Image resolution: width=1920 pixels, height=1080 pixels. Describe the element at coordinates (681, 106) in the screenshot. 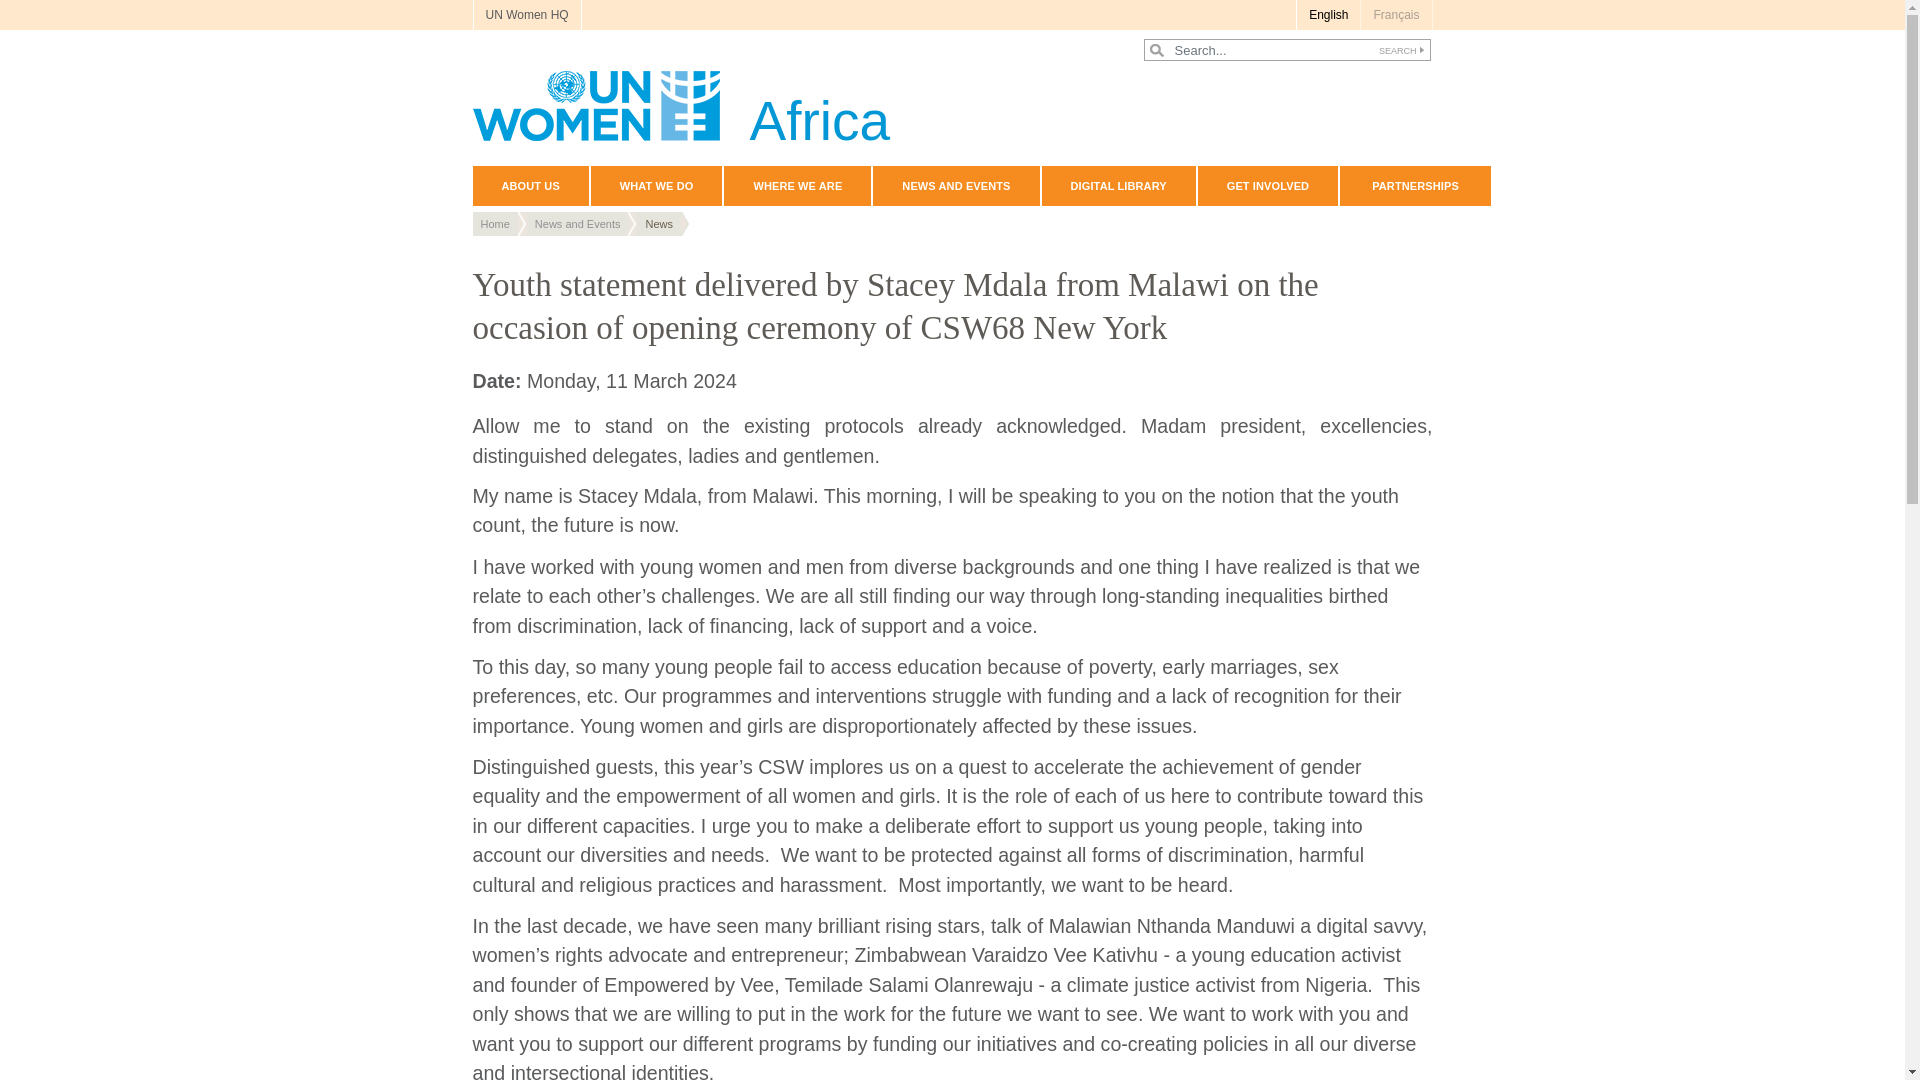

I see `UN Women` at that location.